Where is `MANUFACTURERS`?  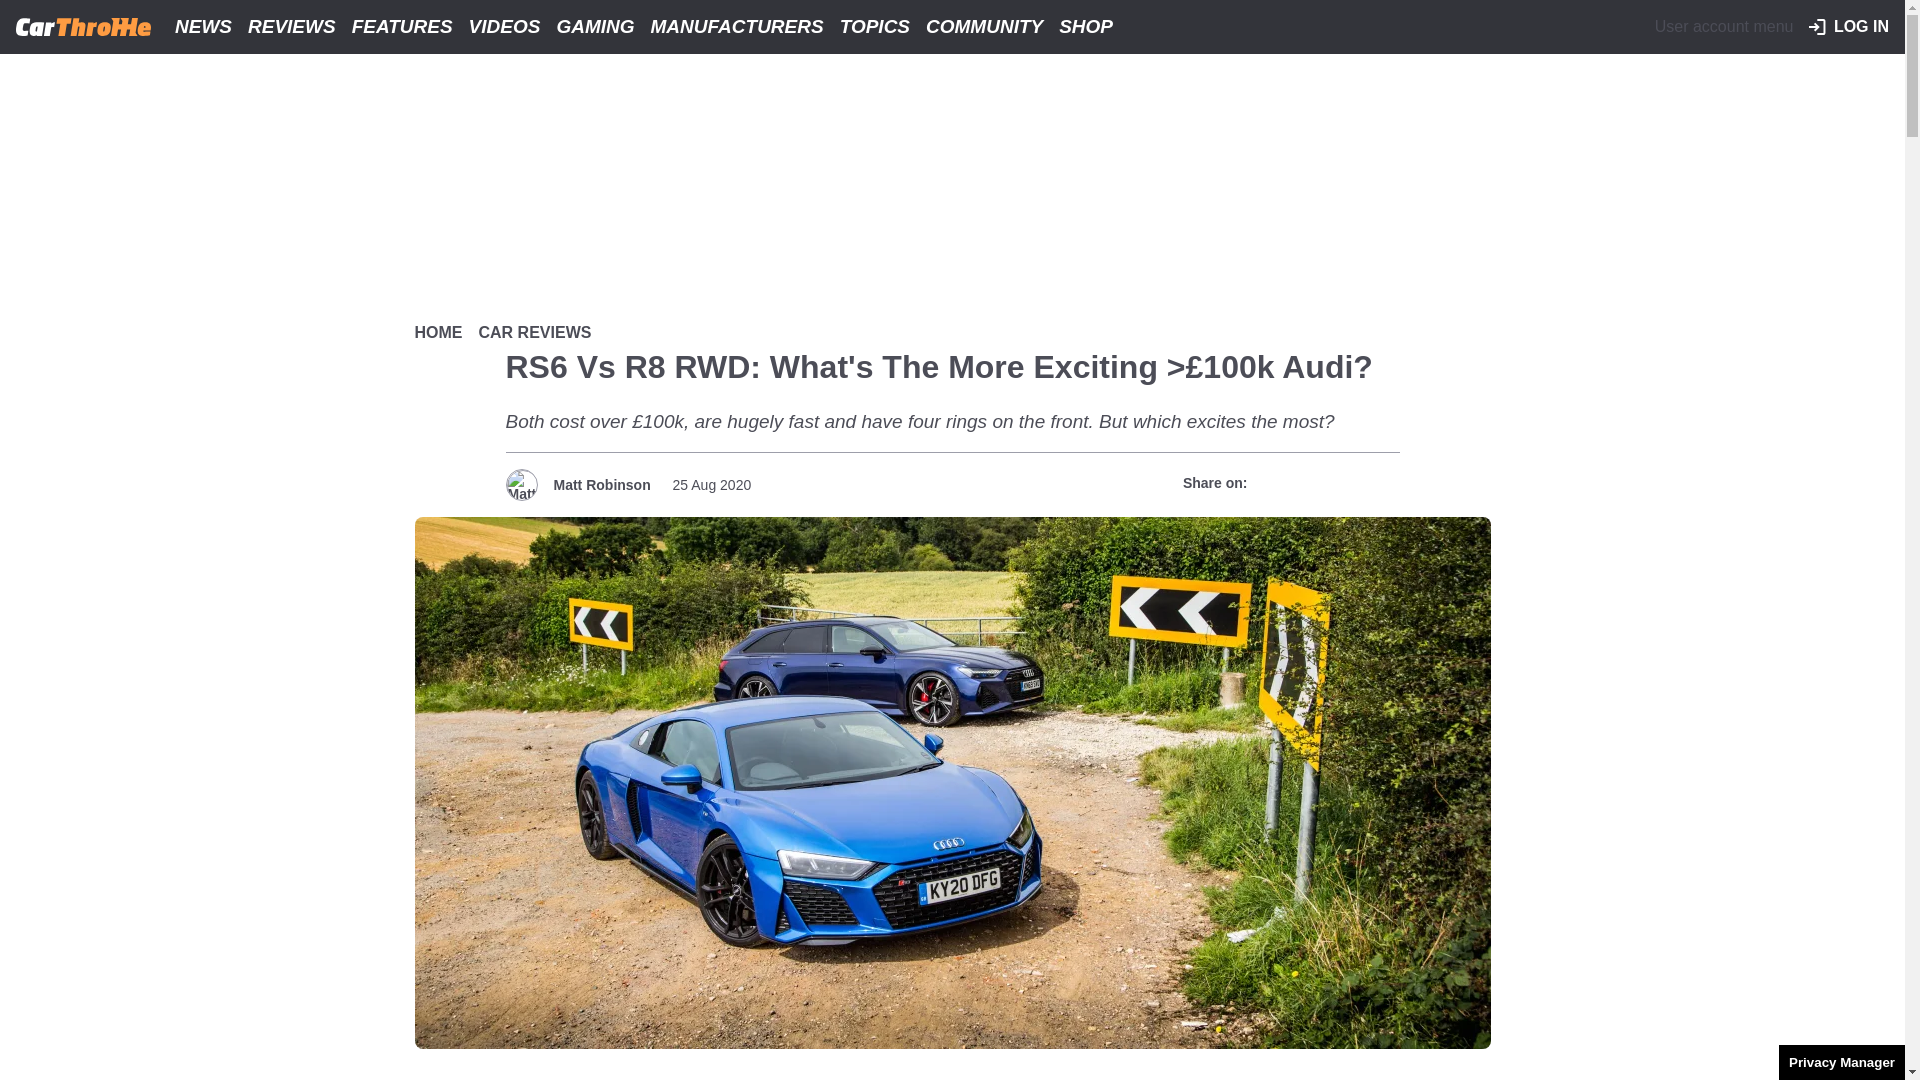 MANUFACTURERS is located at coordinates (737, 27).